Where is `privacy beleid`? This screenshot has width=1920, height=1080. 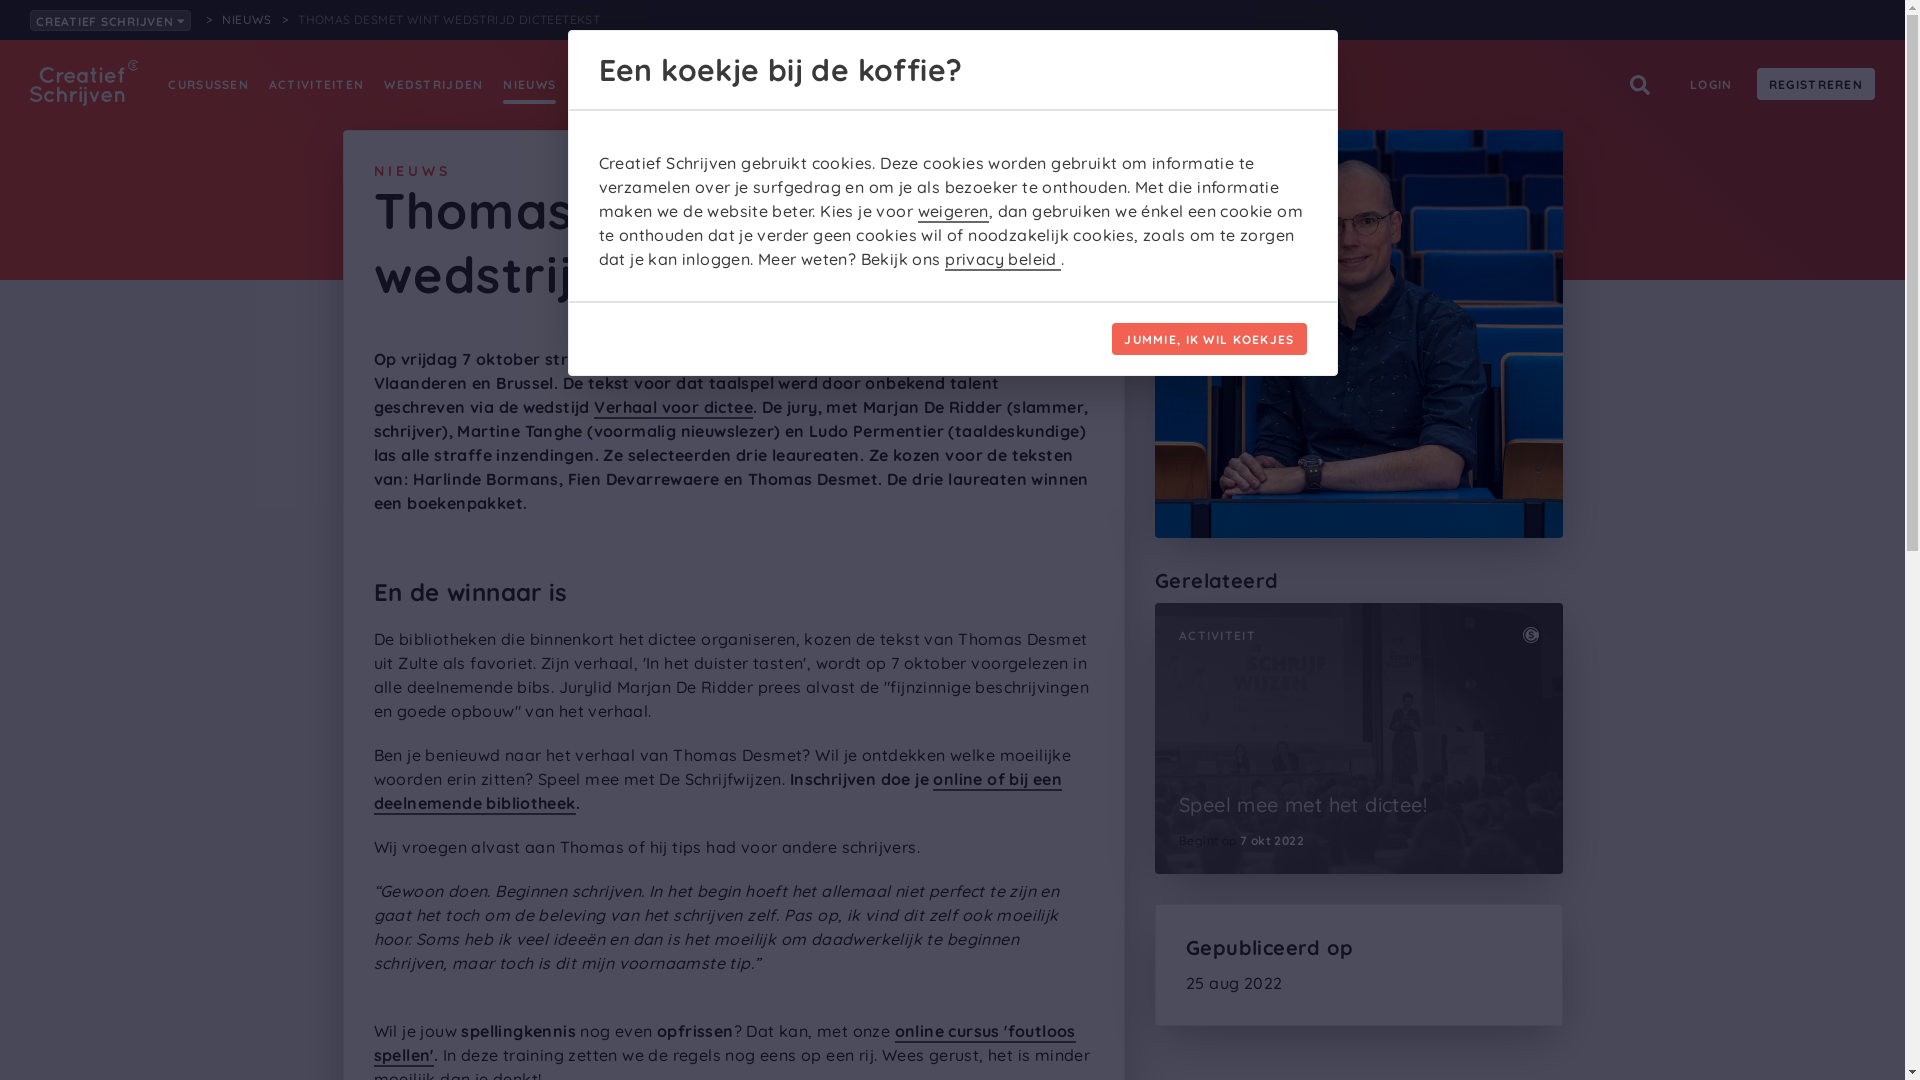
privacy beleid is located at coordinates (1003, 260).